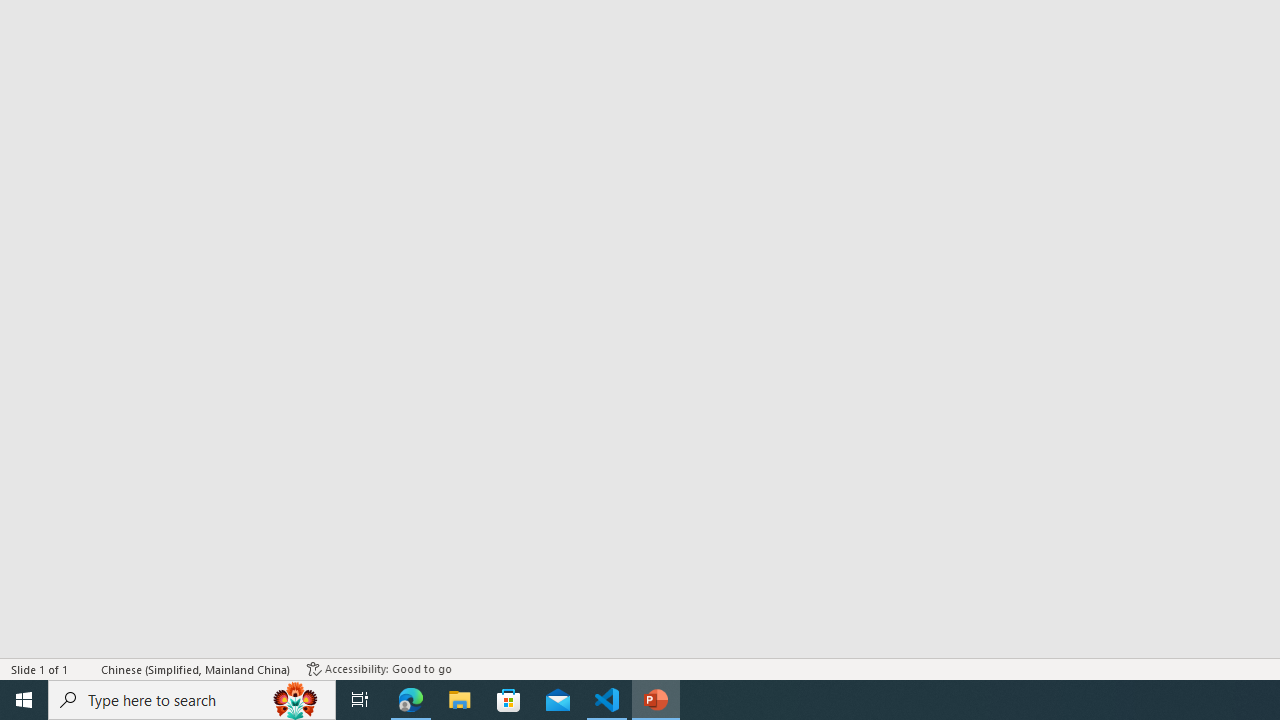 Image resolution: width=1280 pixels, height=720 pixels. What do you see at coordinates (86, 668) in the screenshot?
I see `Spell Check ` at bounding box center [86, 668].